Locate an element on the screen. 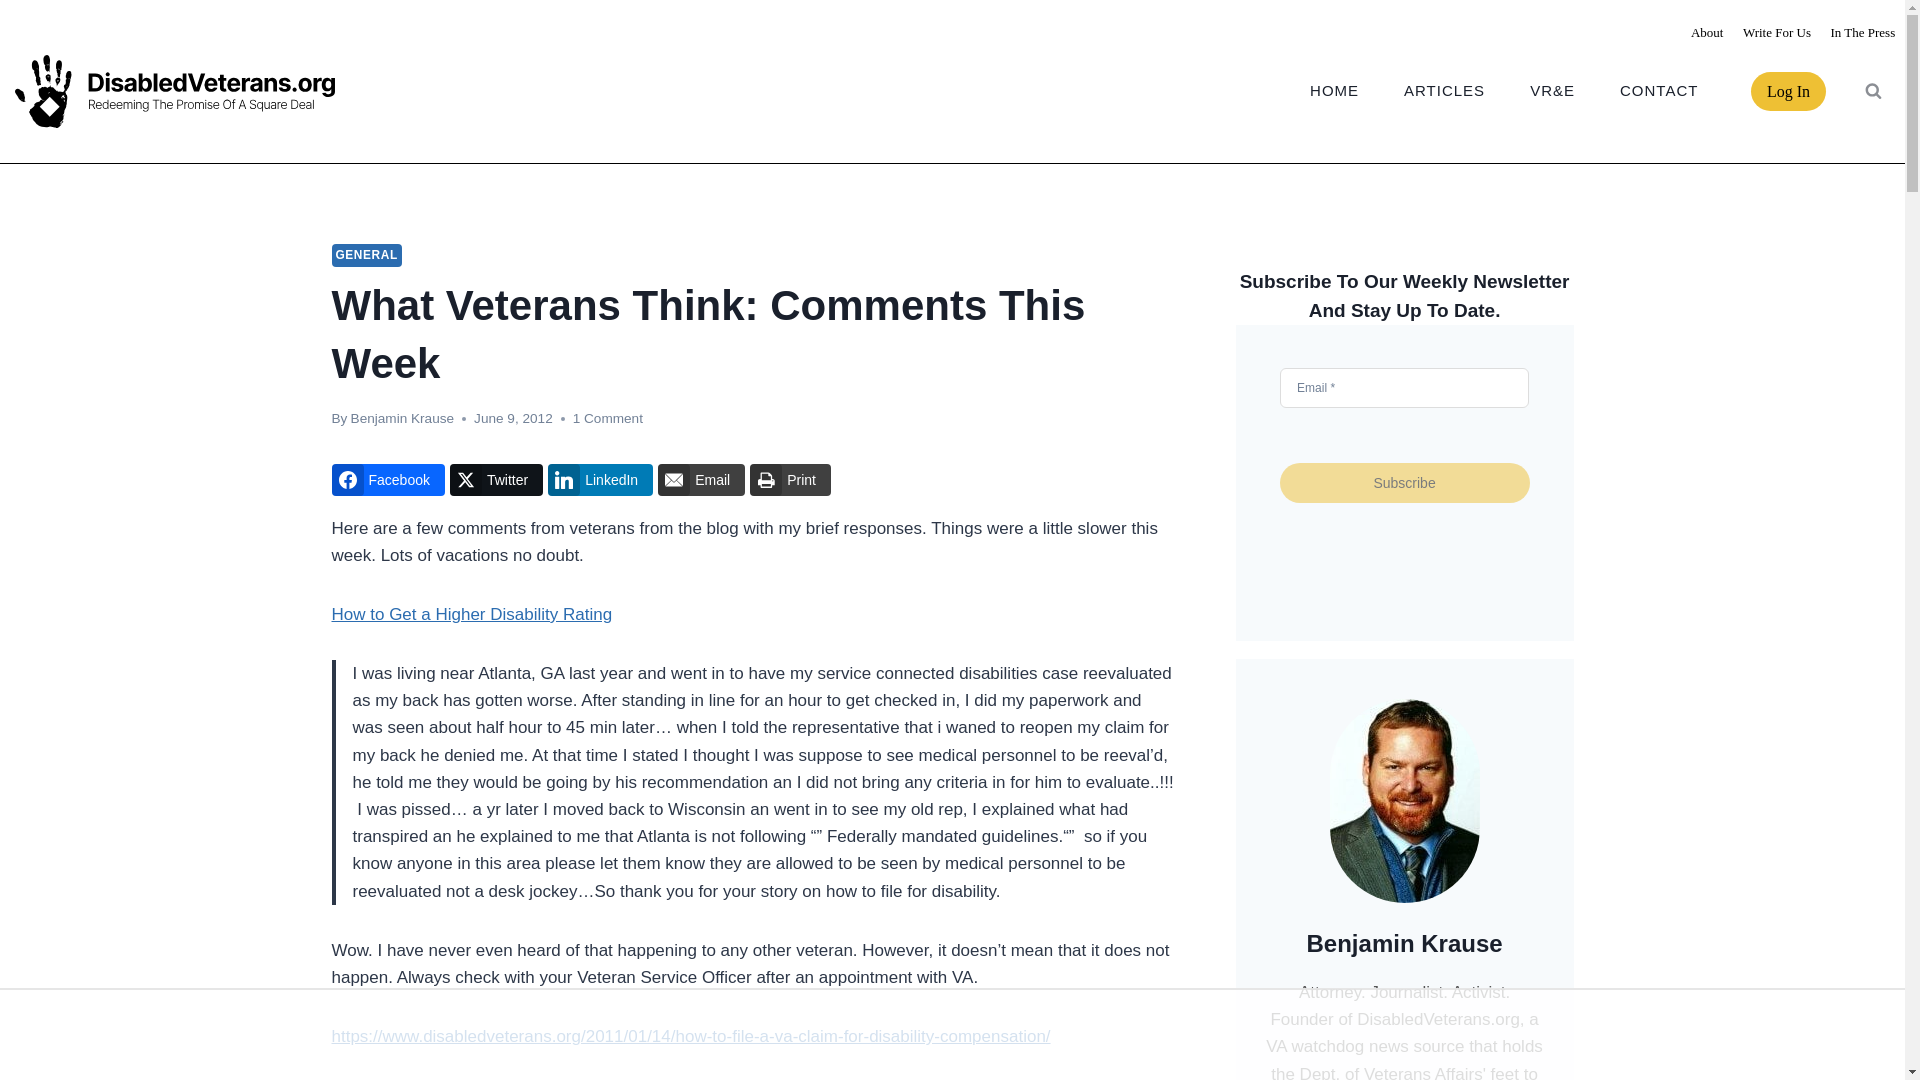 Image resolution: width=1920 pixels, height=1080 pixels. Print is located at coordinates (790, 480).